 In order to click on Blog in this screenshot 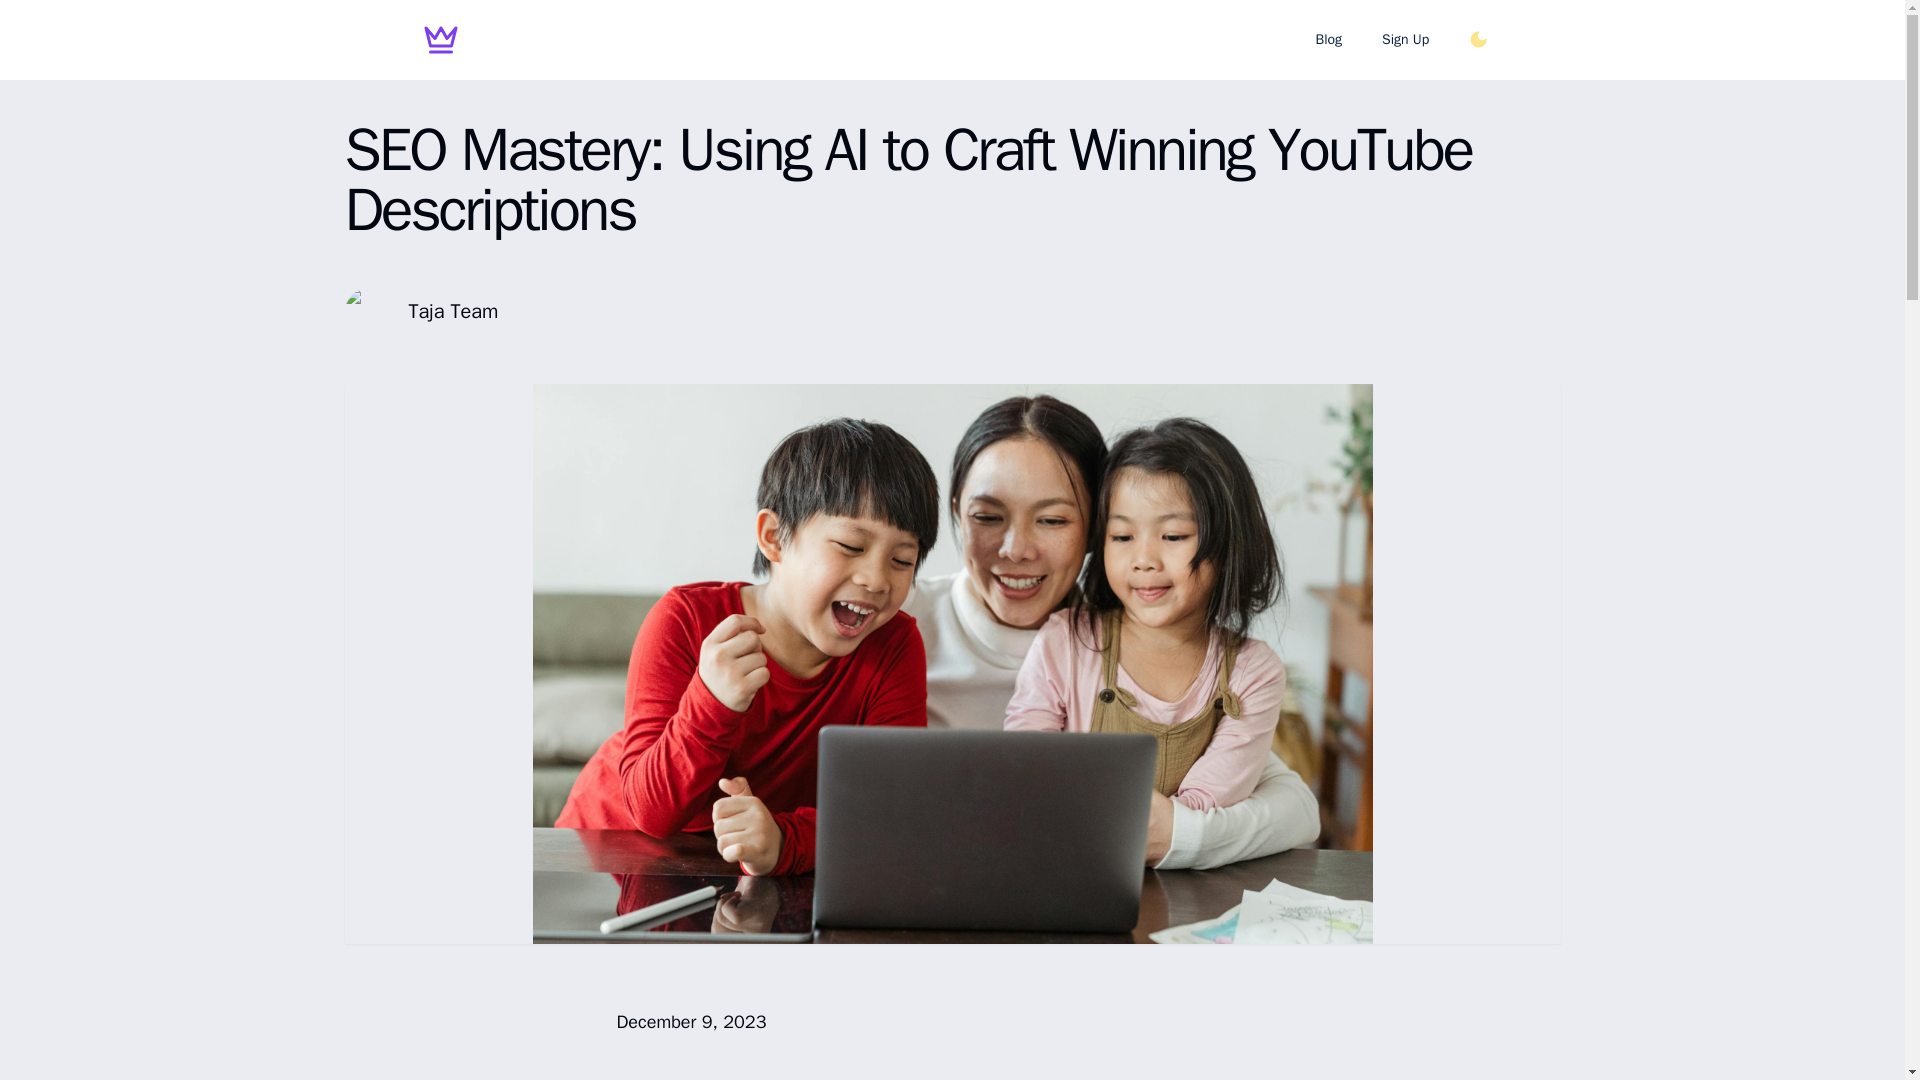, I will do `click(1328, 40)`.